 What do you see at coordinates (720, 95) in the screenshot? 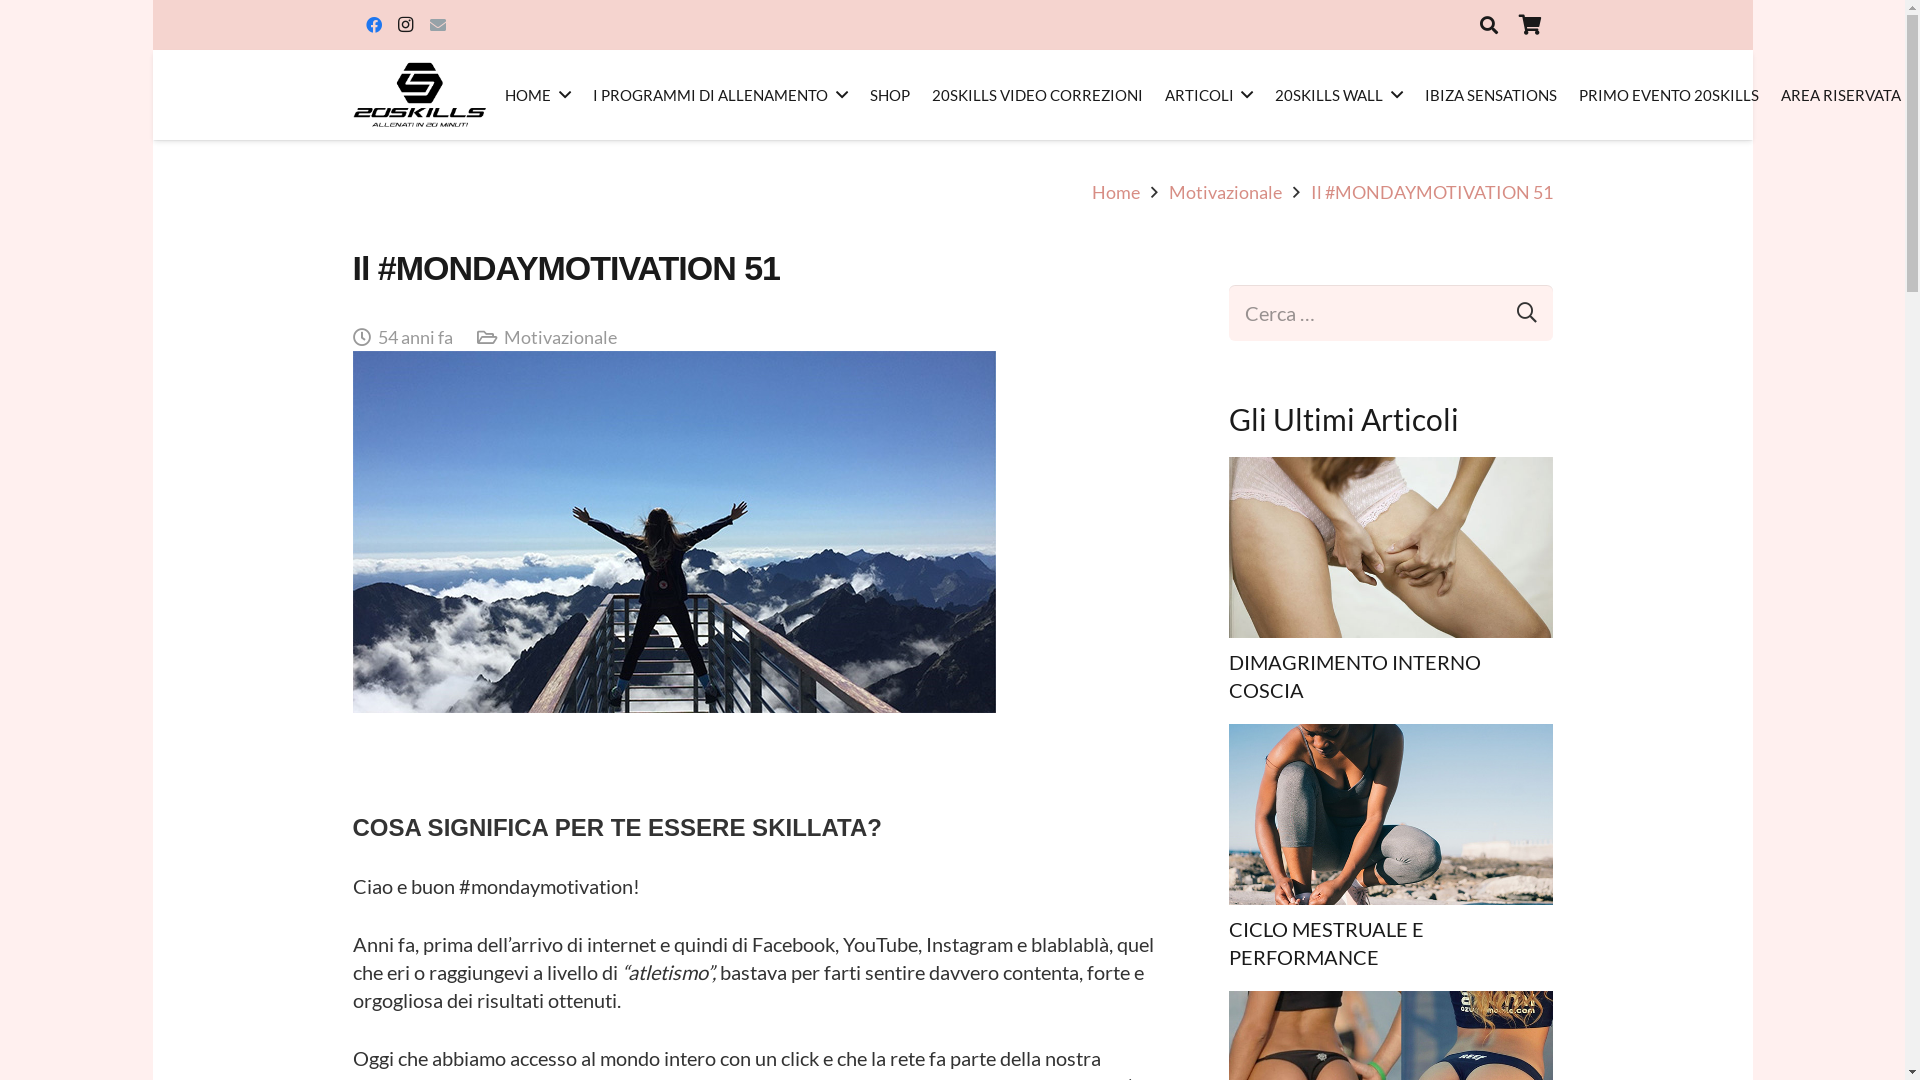
I see `I PROGRAMMI DI ALLENAMENTO` at bounding box center [720, 95].